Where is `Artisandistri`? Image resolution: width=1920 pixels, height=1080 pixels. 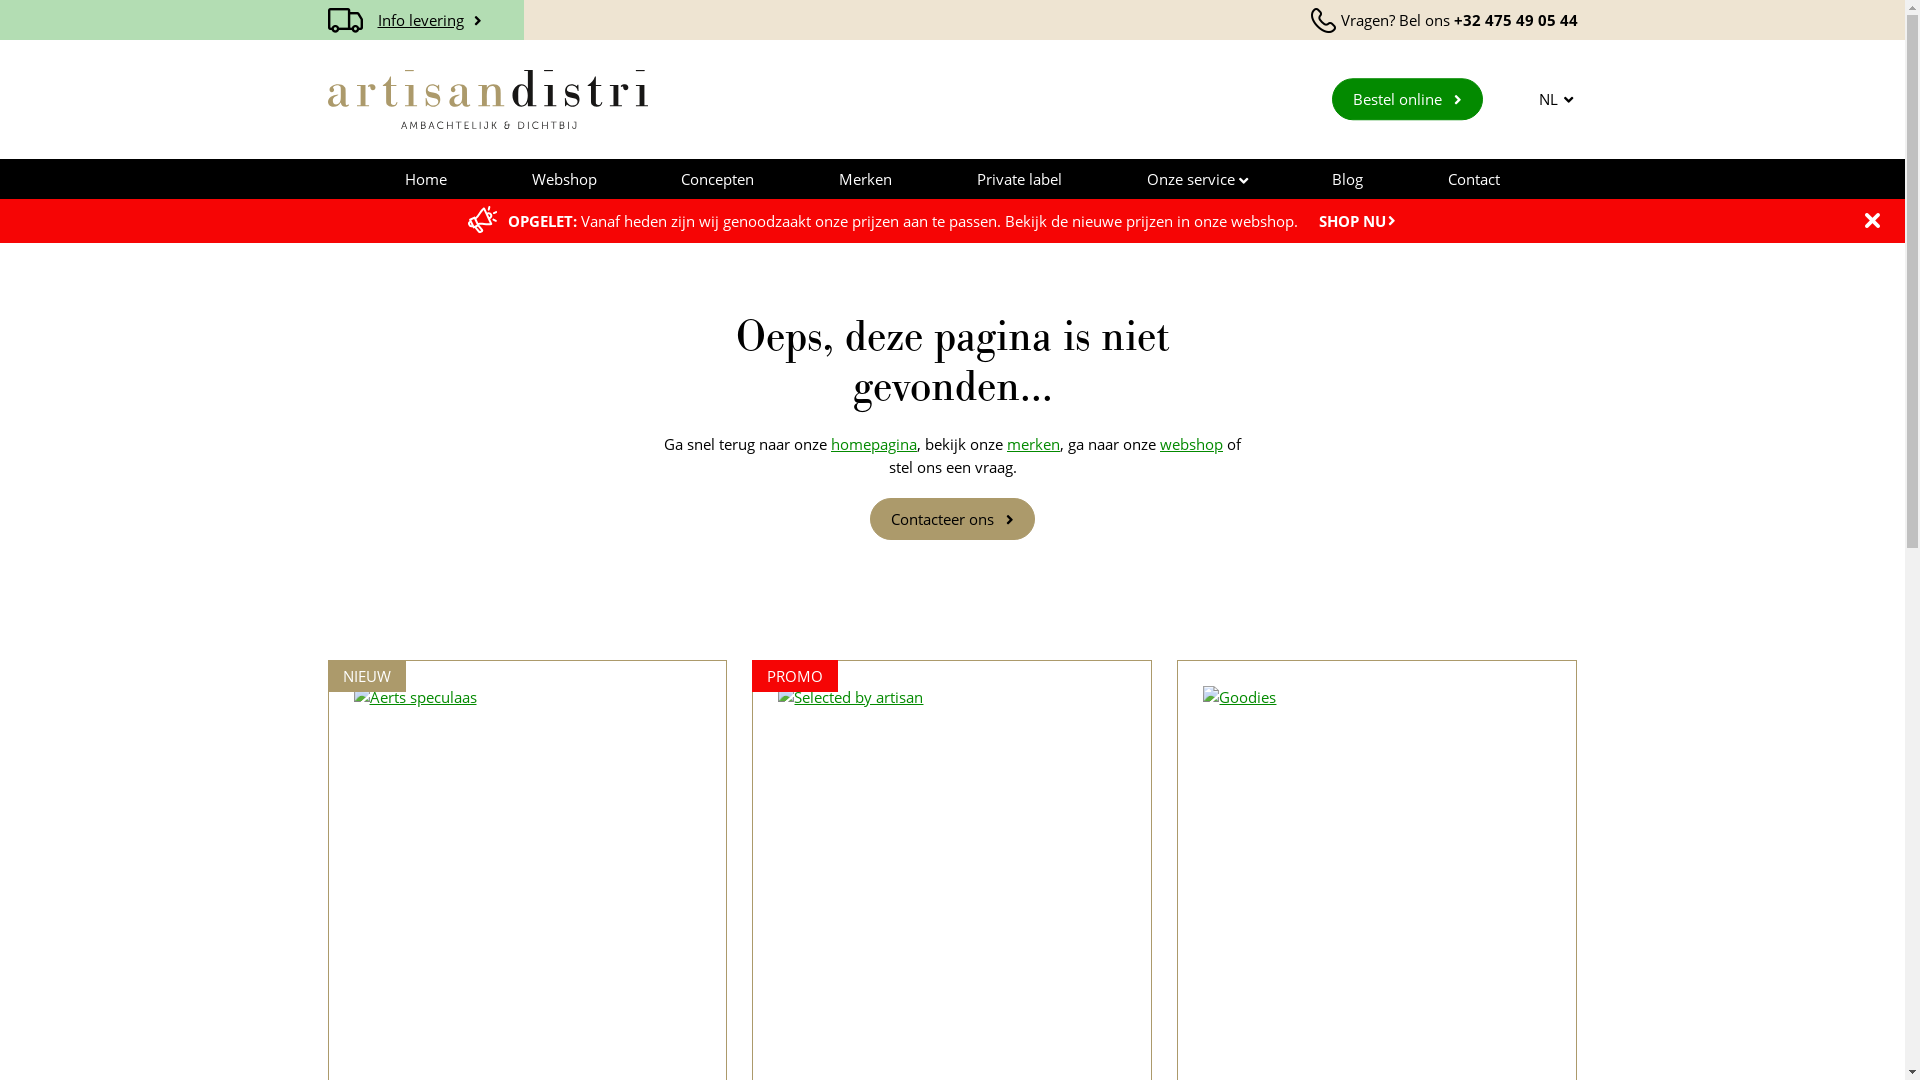
Artisandistri is located at coordinates (488, 100).